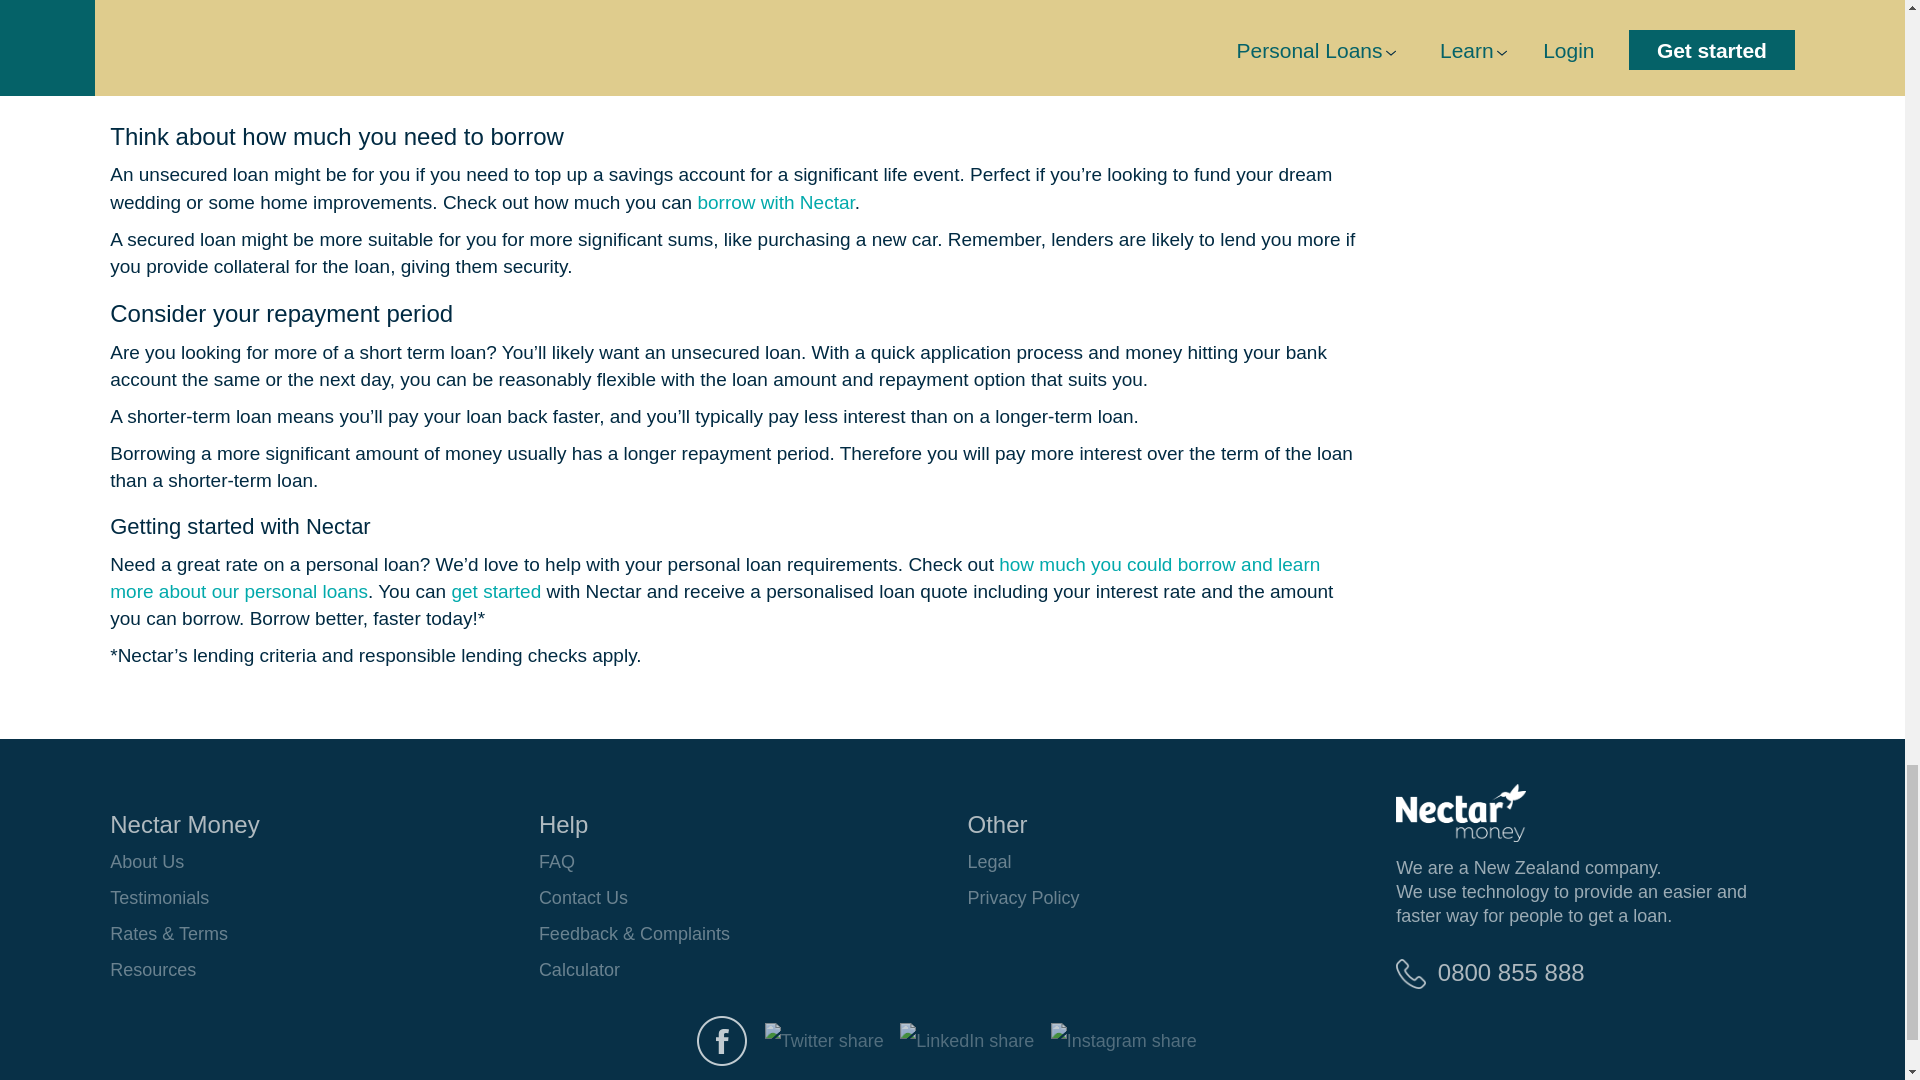  I want to click on borrow with Nectar, so click(775, 202).